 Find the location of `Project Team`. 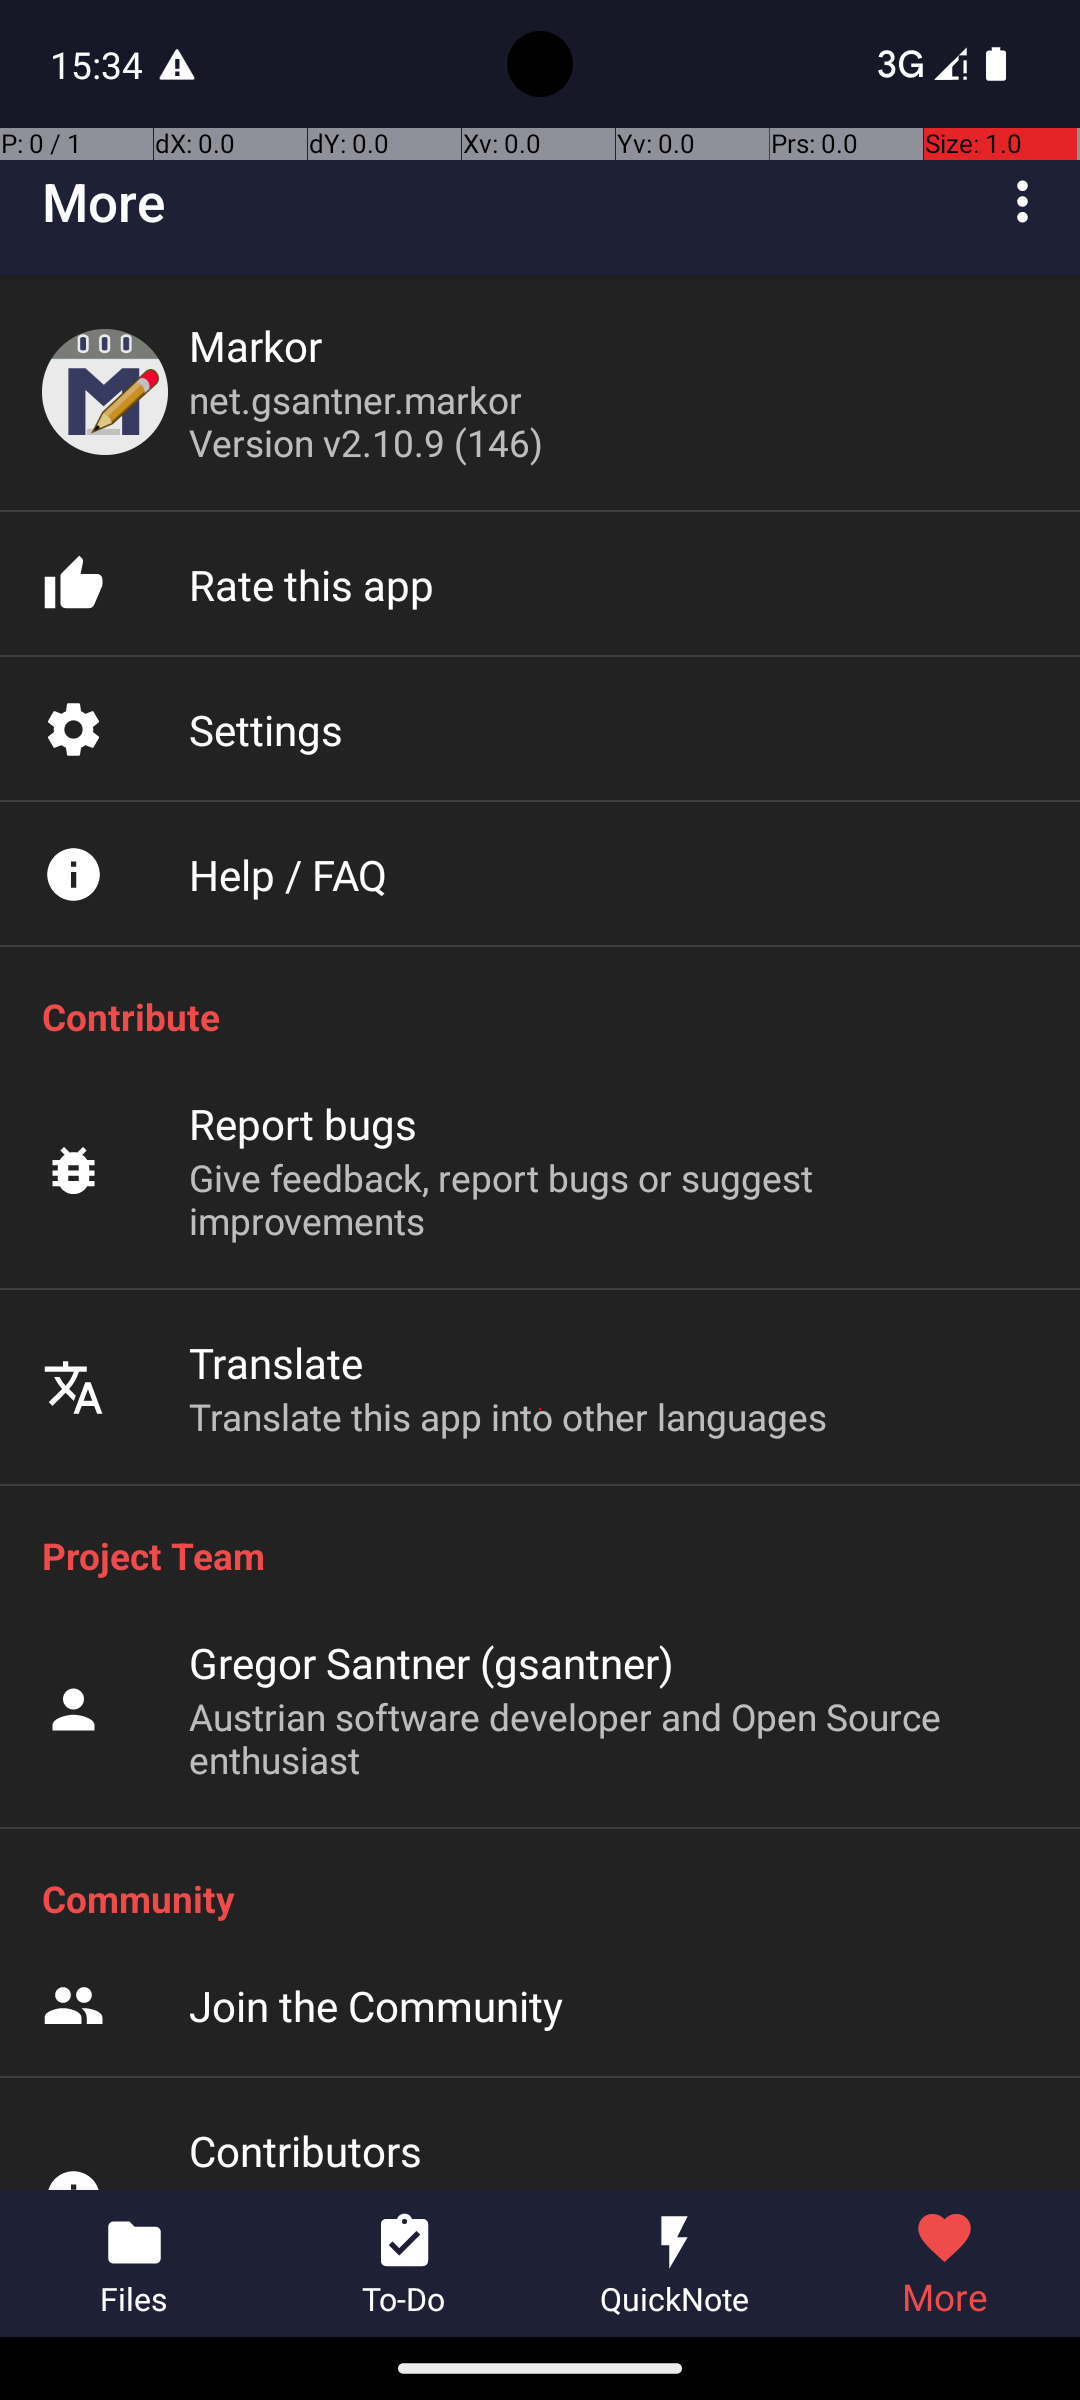

Project Team is located at coordinates (550, 1555).